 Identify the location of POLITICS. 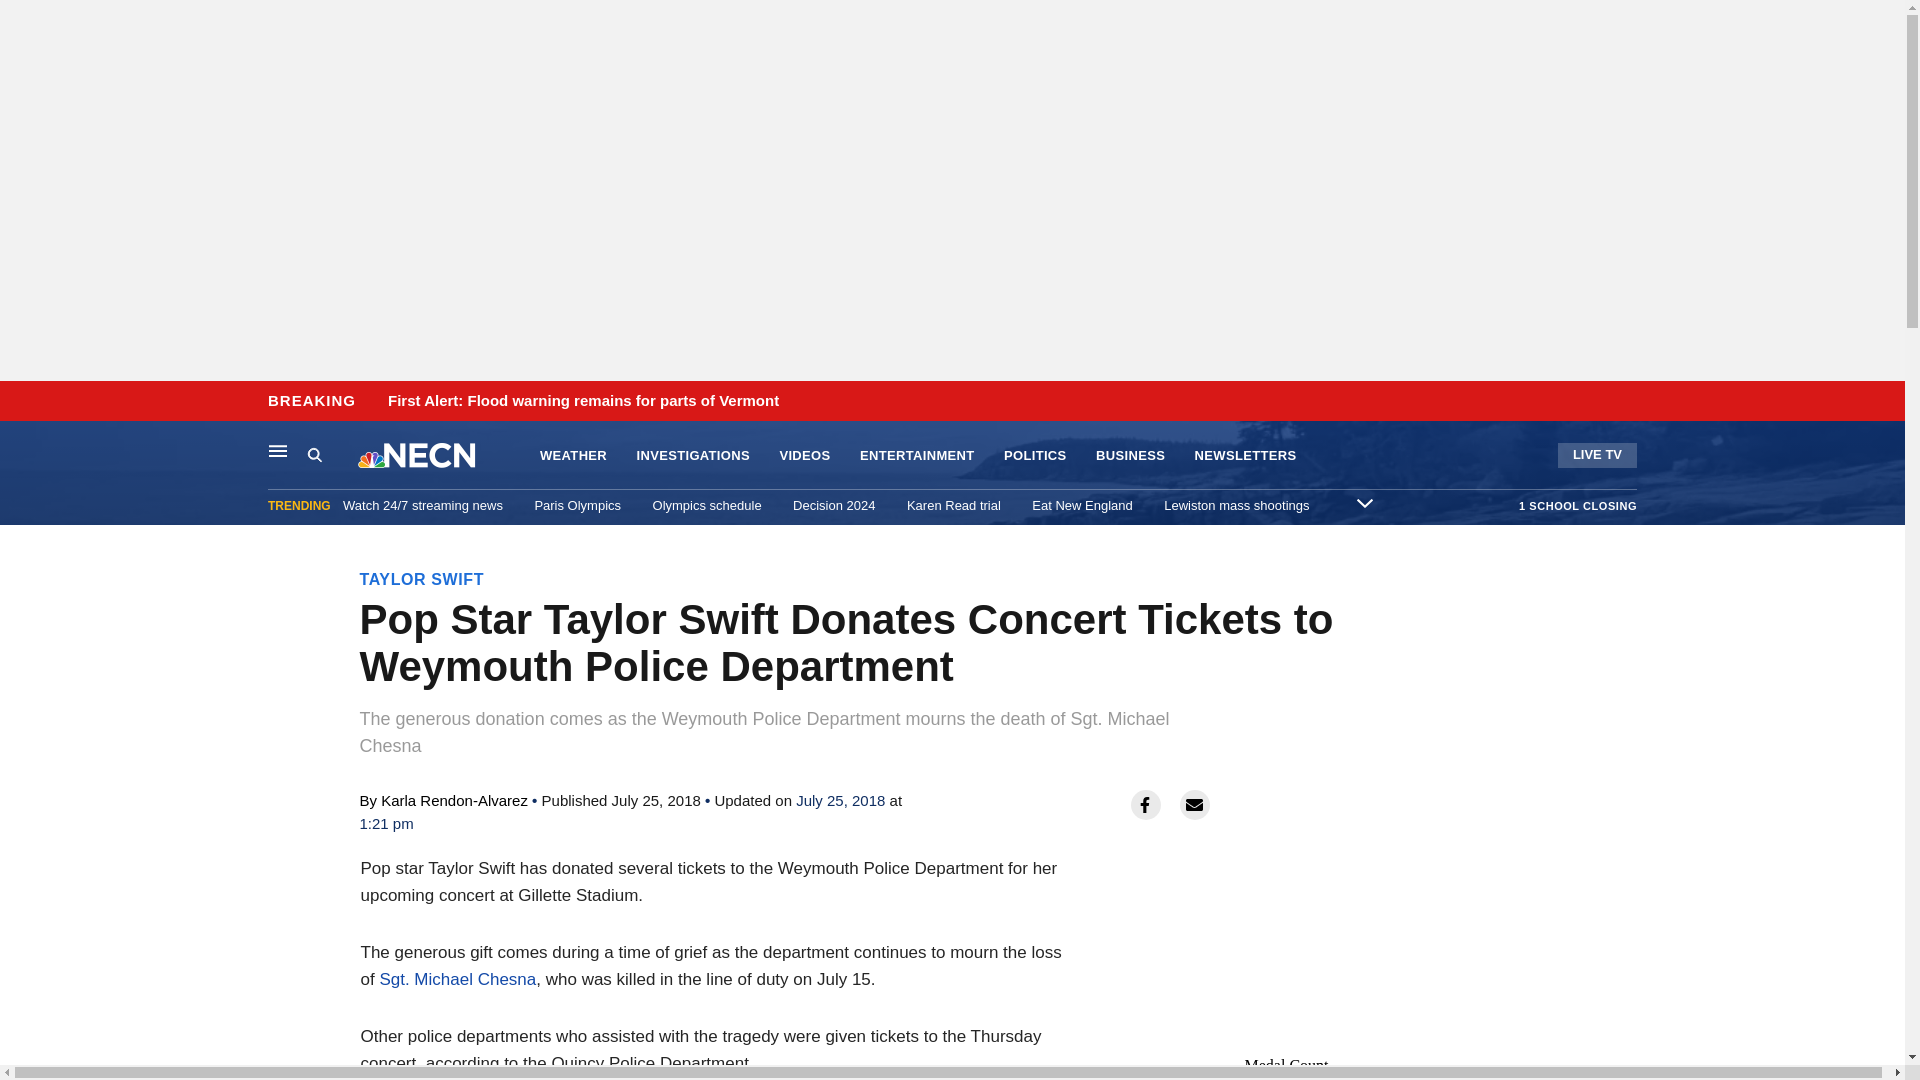
(1036, 456).